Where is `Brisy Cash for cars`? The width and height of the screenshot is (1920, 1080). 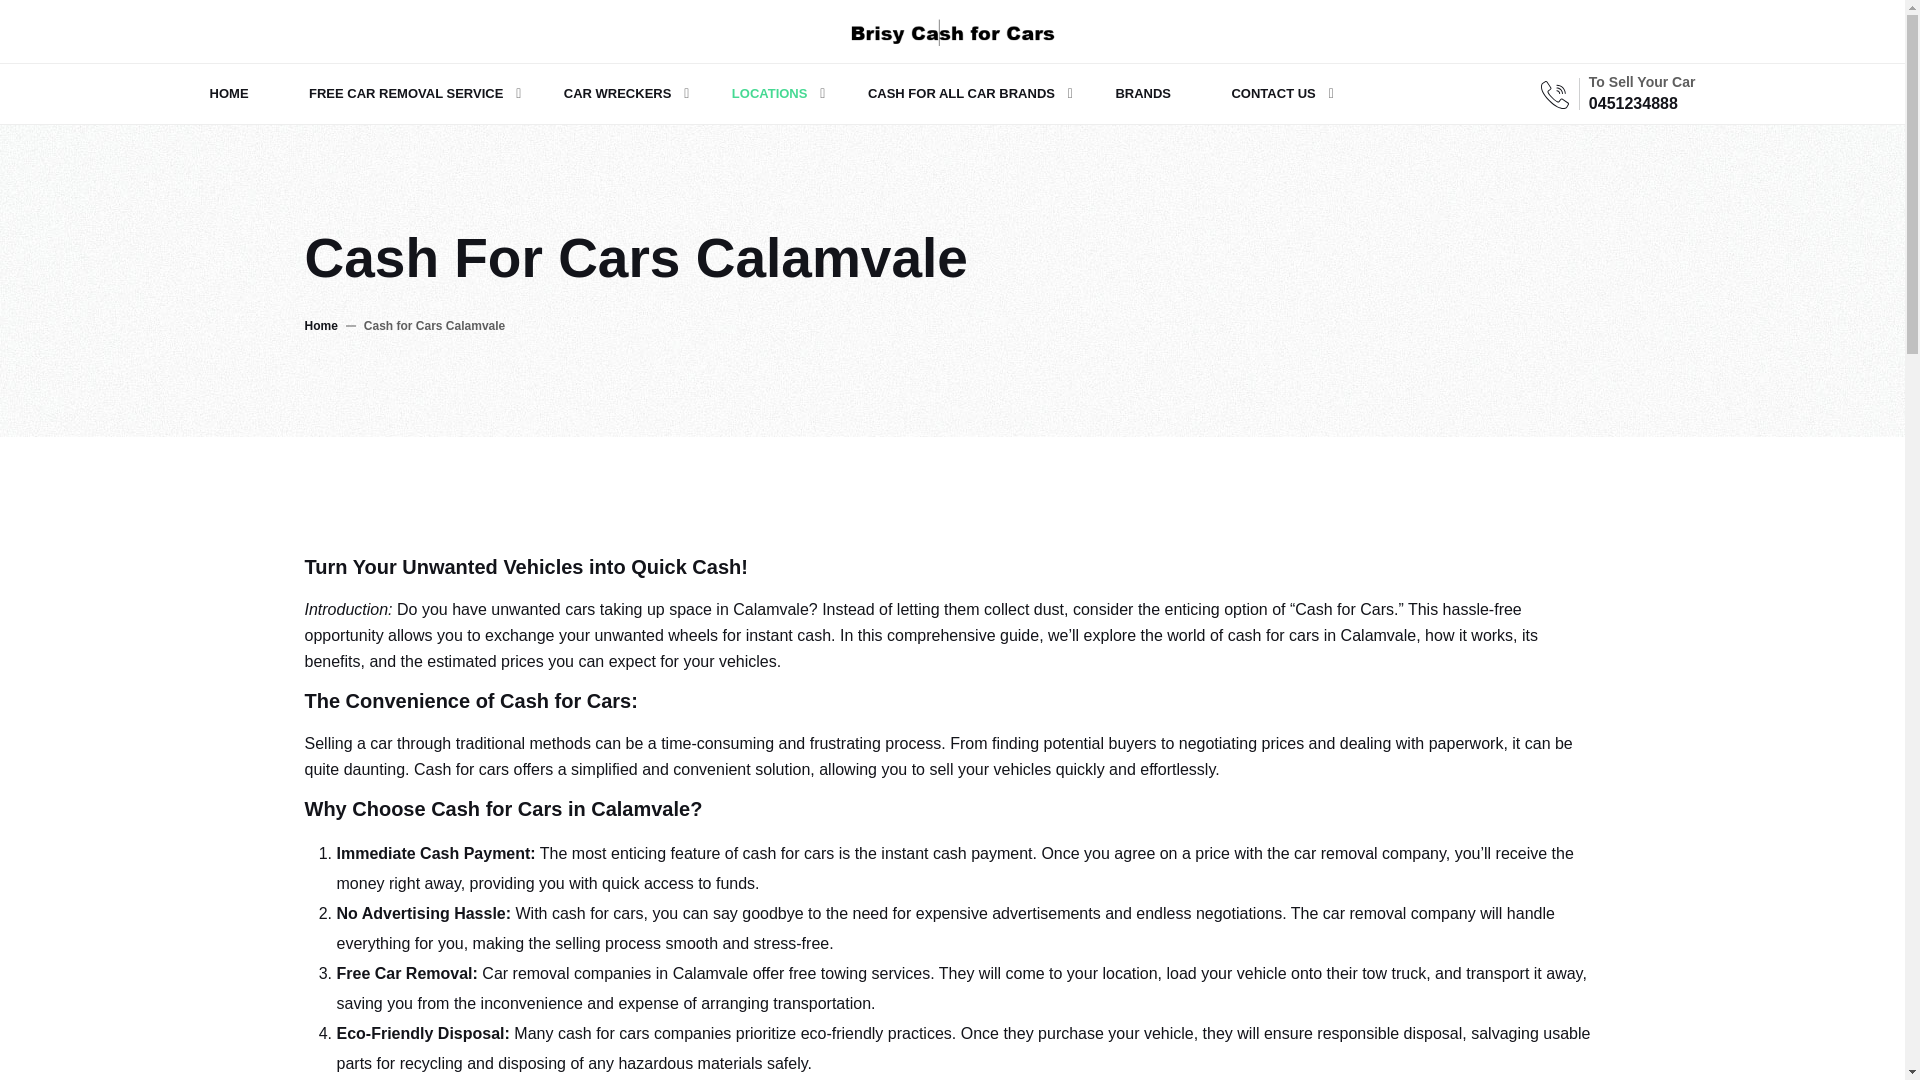 Brisy Cash for cars is located at coordinates (952, 30).